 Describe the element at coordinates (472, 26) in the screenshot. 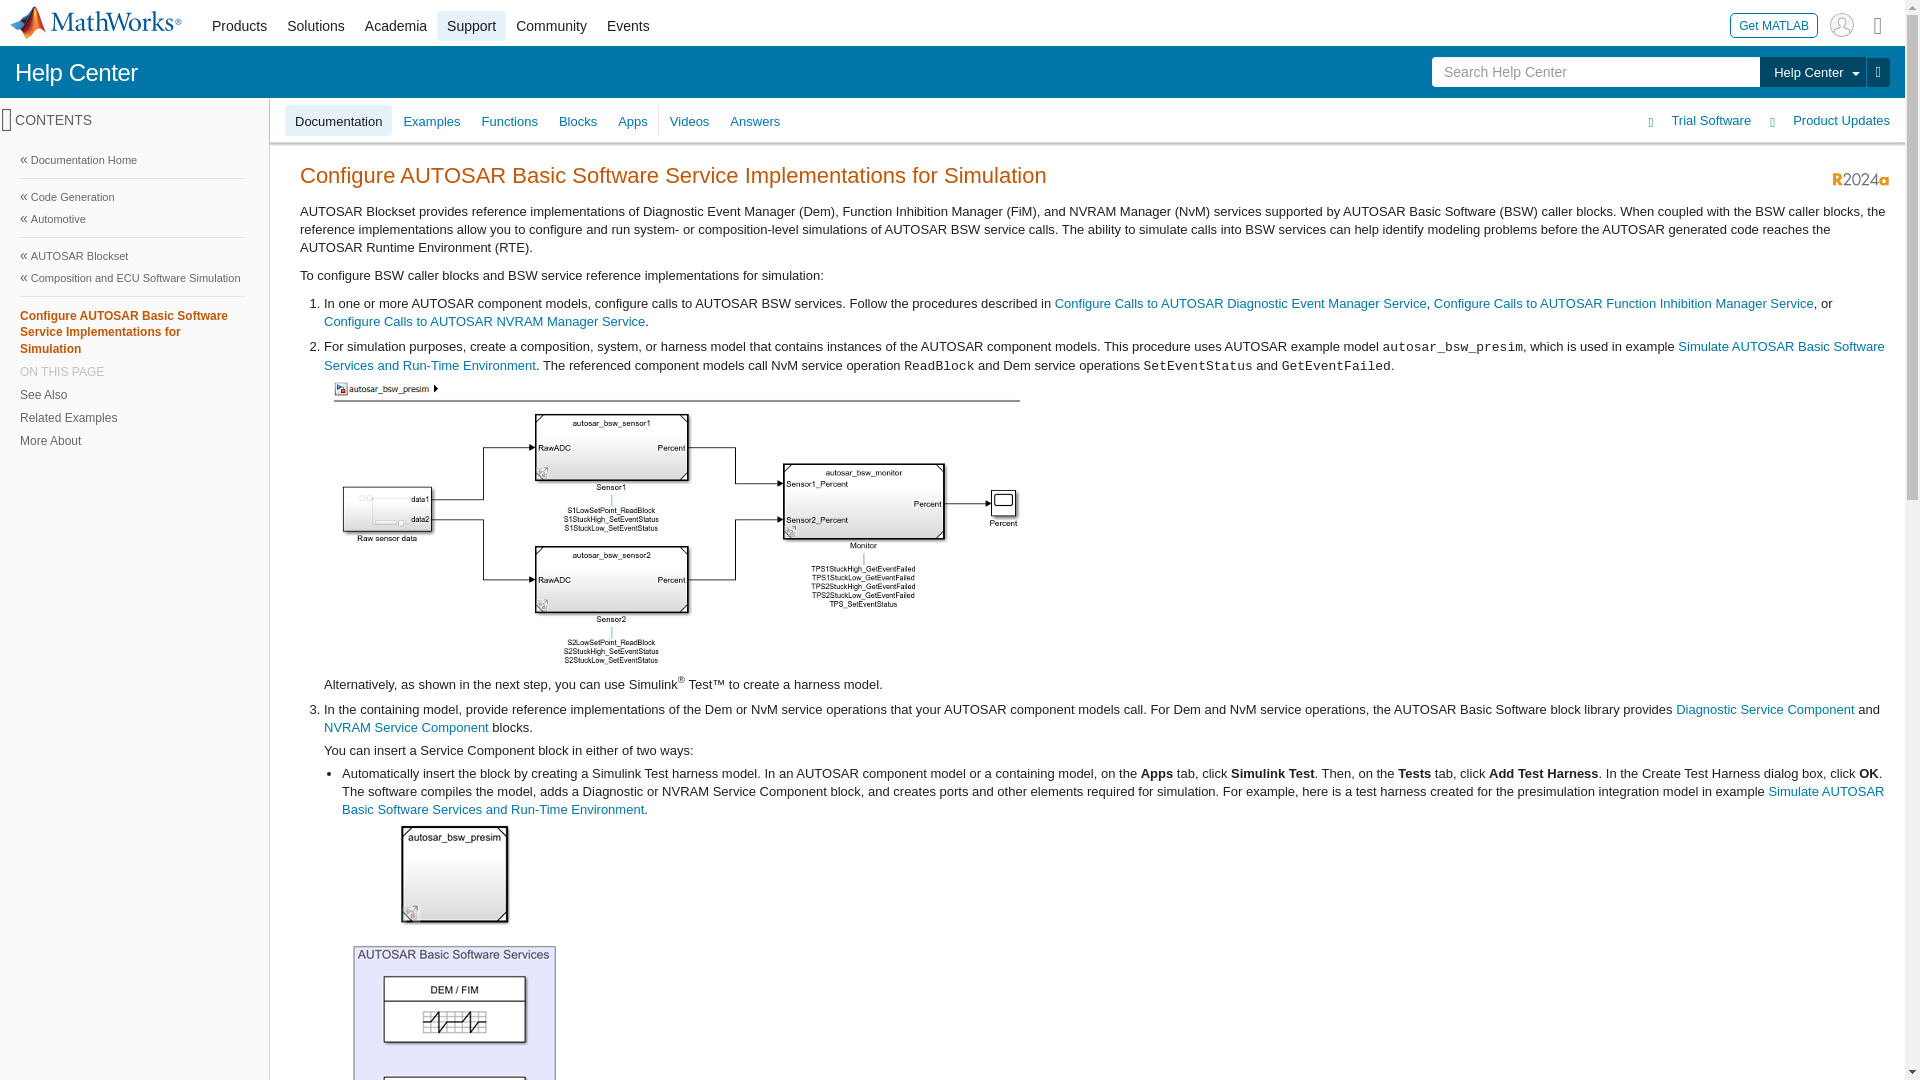

I see `Support` at that location.